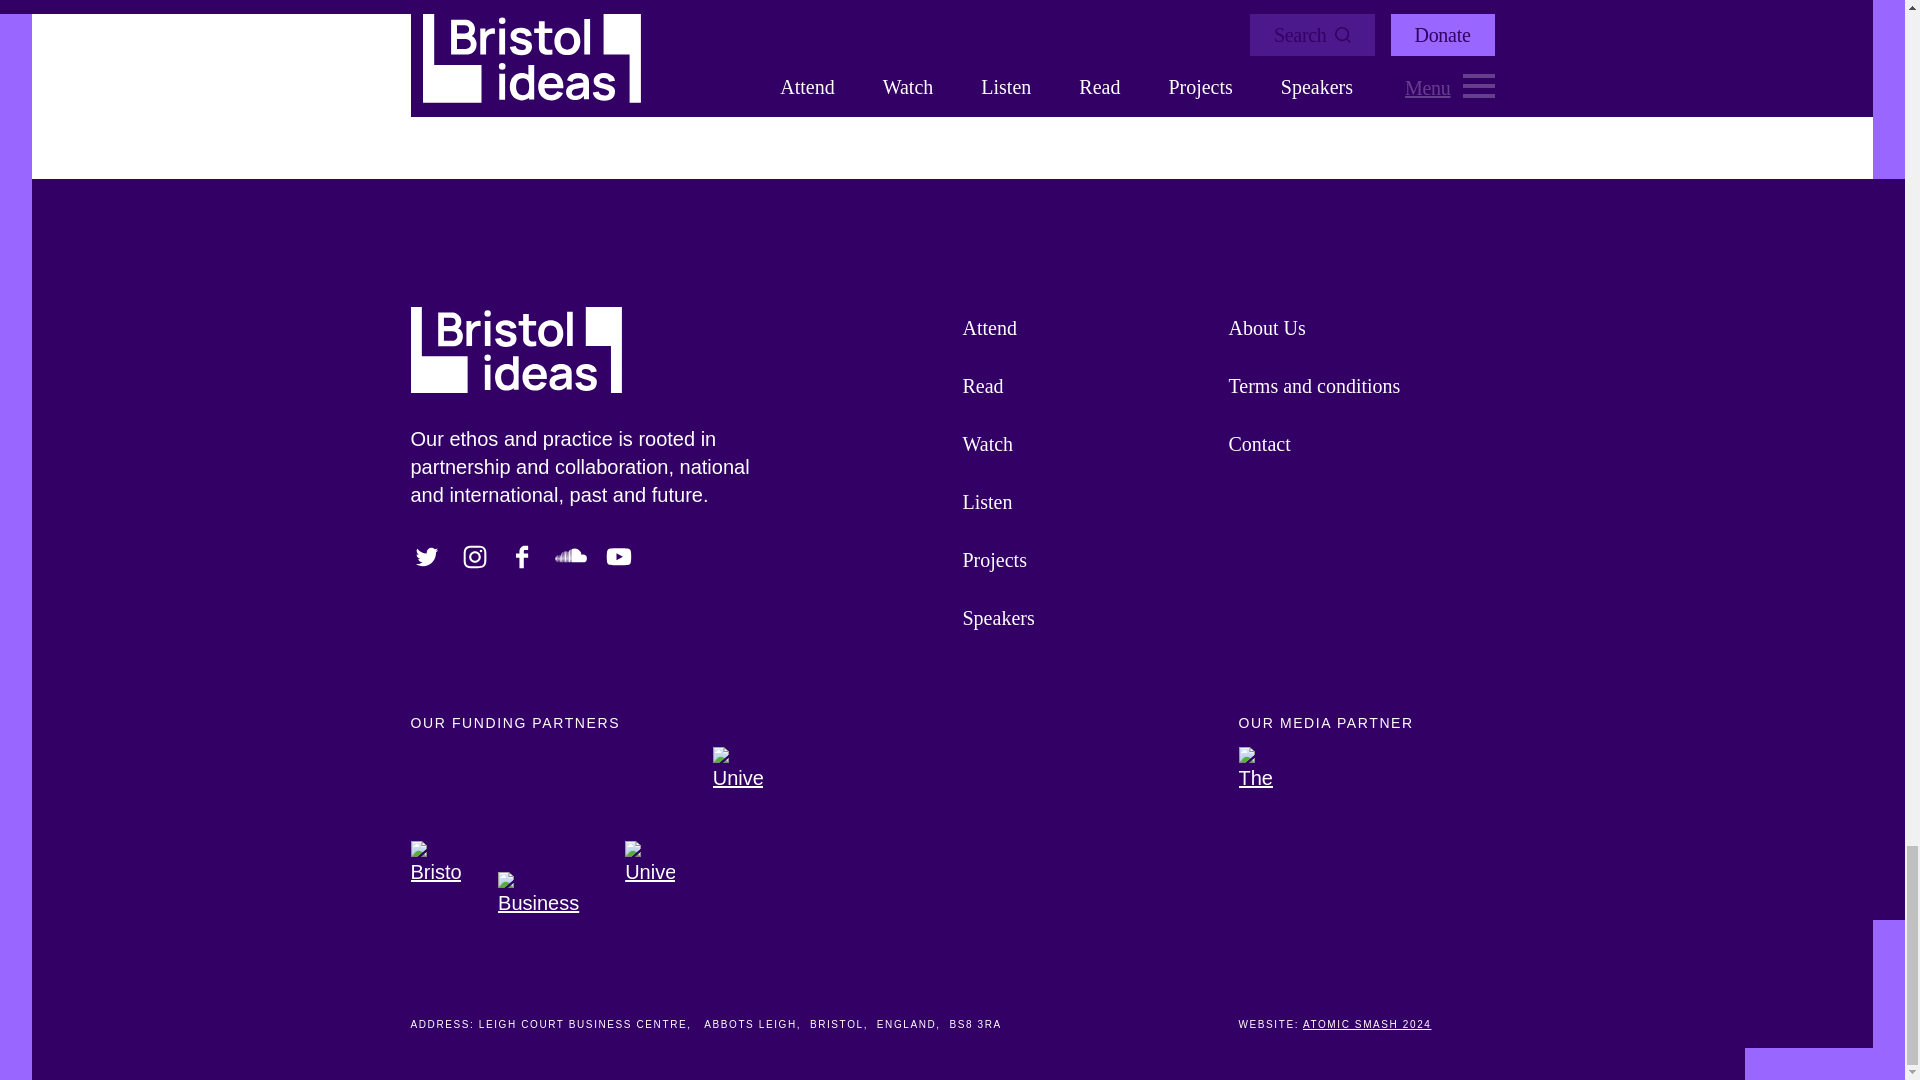 The image size is (1920, 1080). I want to click on Speakers, so click(1084, 617).